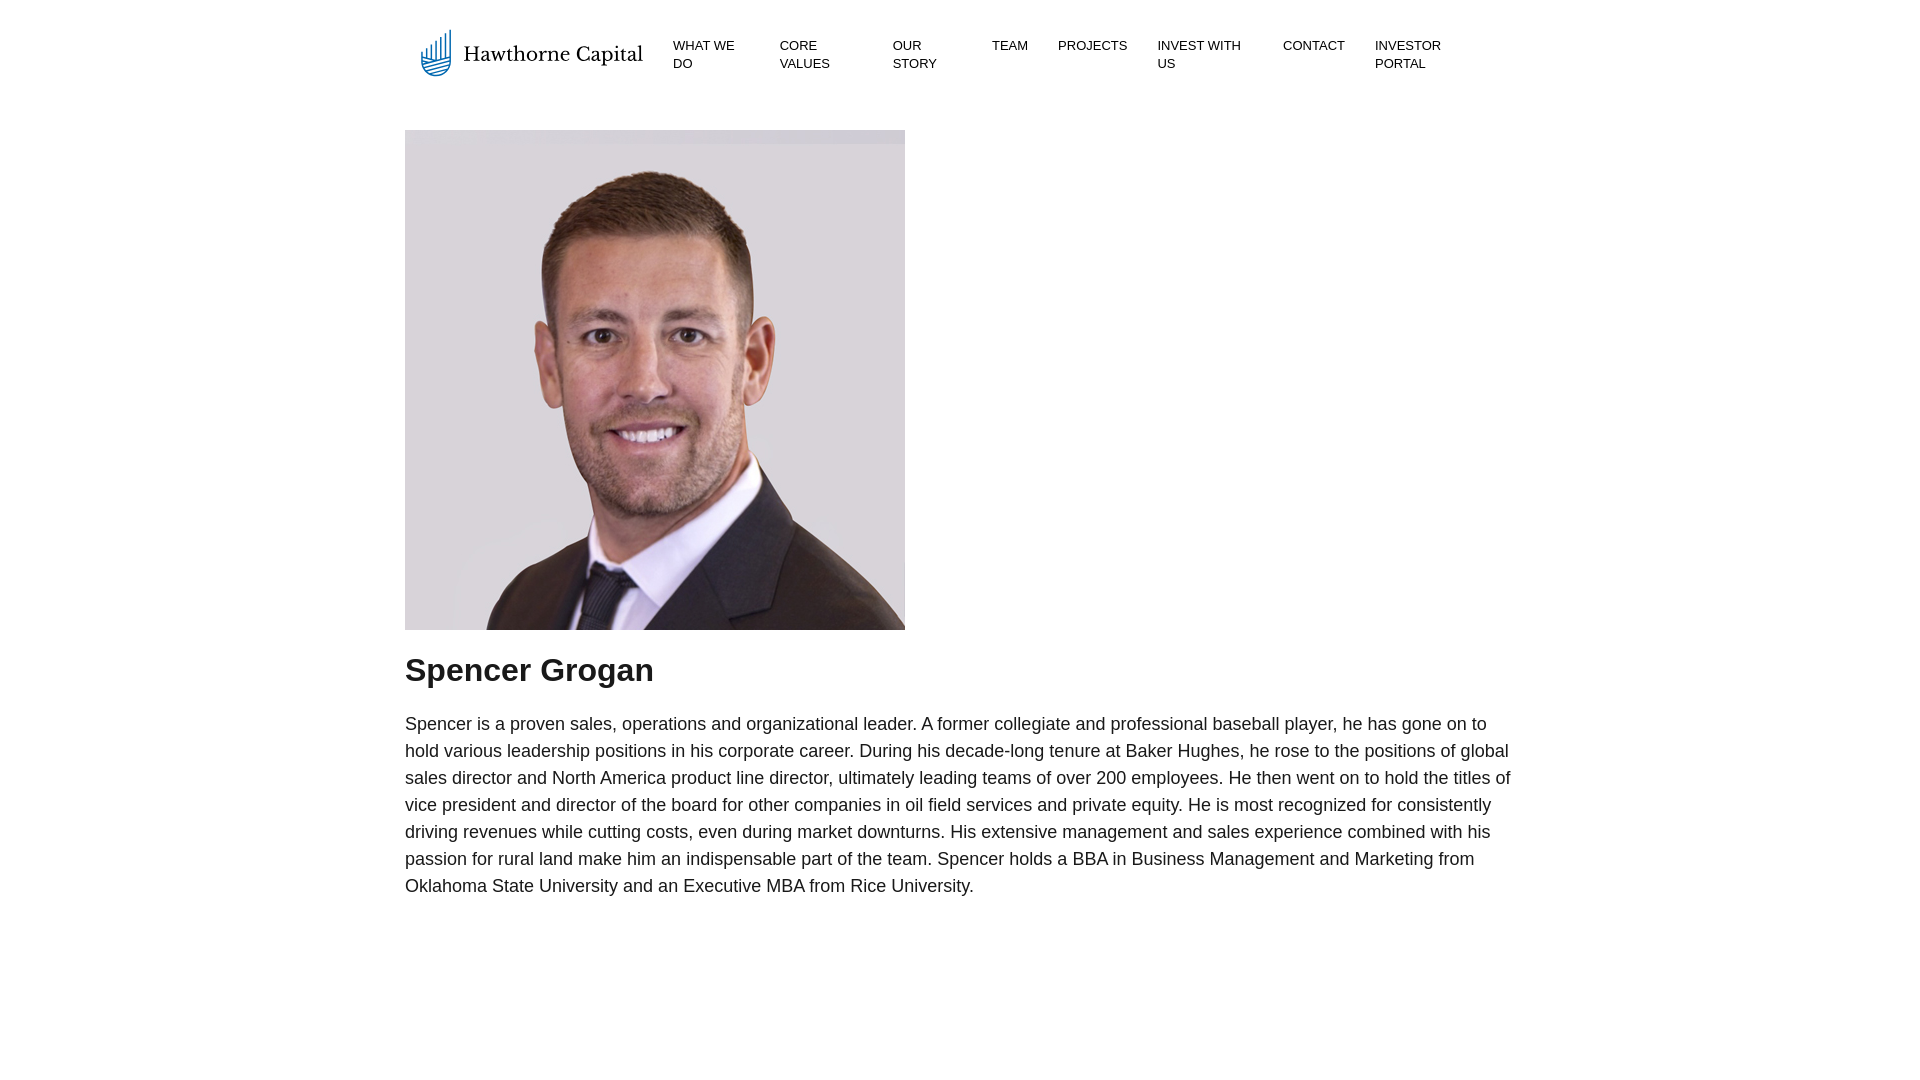 The height and width of the screenshot is (1080, 1920). What do you see at coordinates (704, 54) in the screenshot?
I see `WHAT WE DO` at bounding box center [704, 54].